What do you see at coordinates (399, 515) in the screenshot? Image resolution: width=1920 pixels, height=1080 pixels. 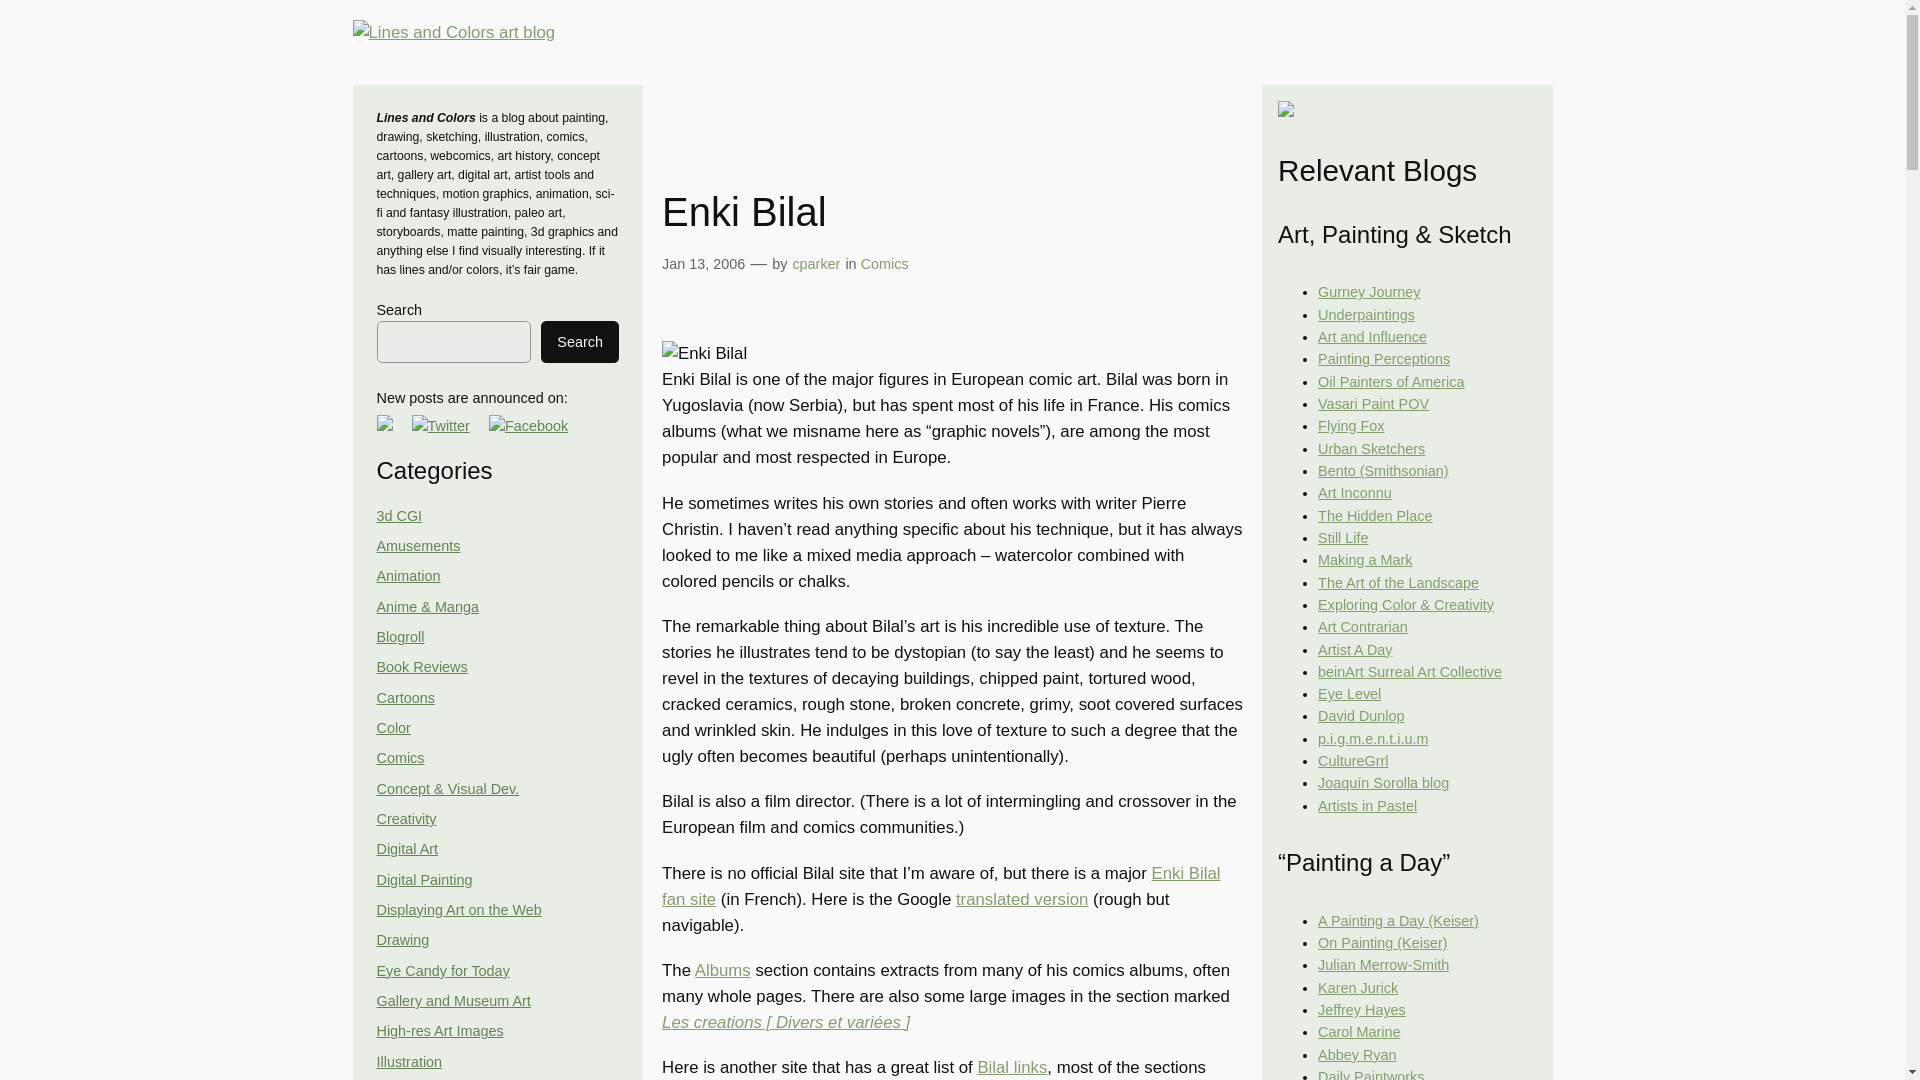 I see `3d CGI` at bounding box center [399, 515].